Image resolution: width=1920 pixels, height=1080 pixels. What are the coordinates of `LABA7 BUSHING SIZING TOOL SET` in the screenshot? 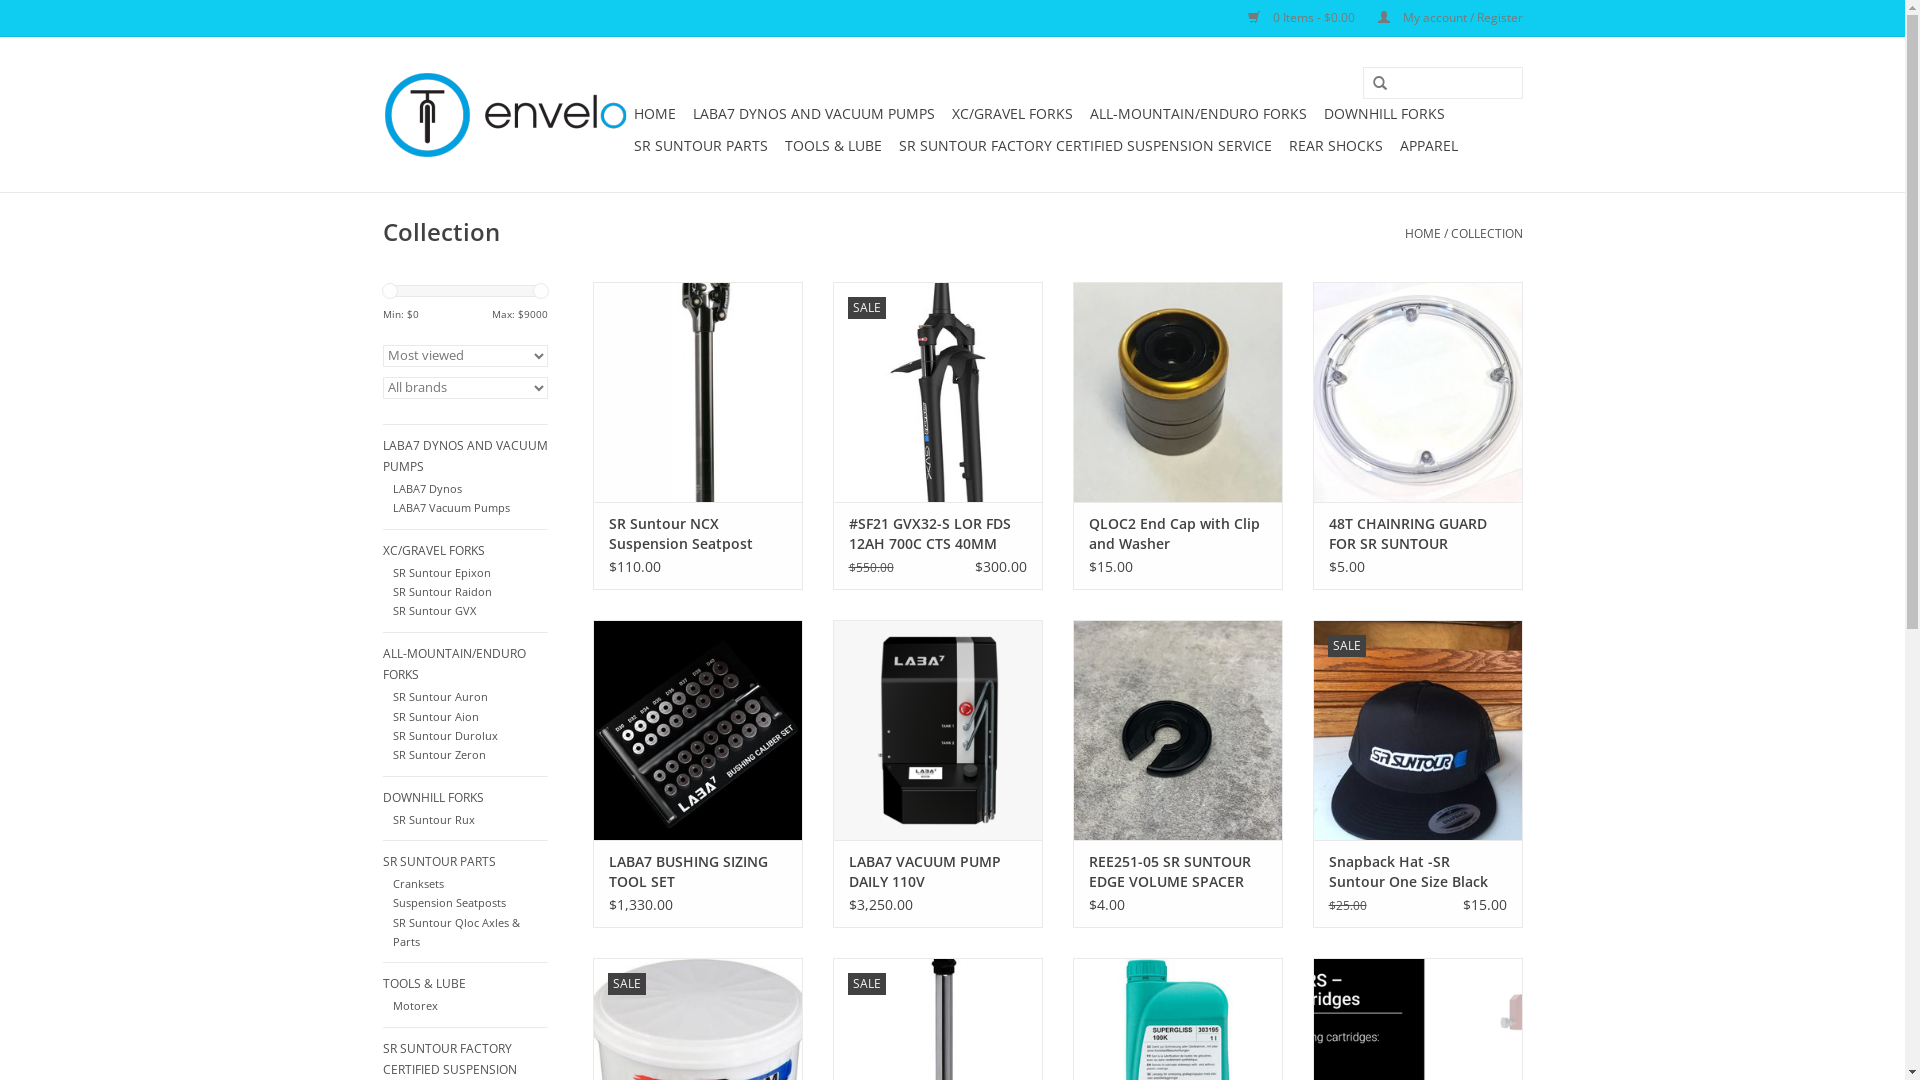 It's located at (697, 872).